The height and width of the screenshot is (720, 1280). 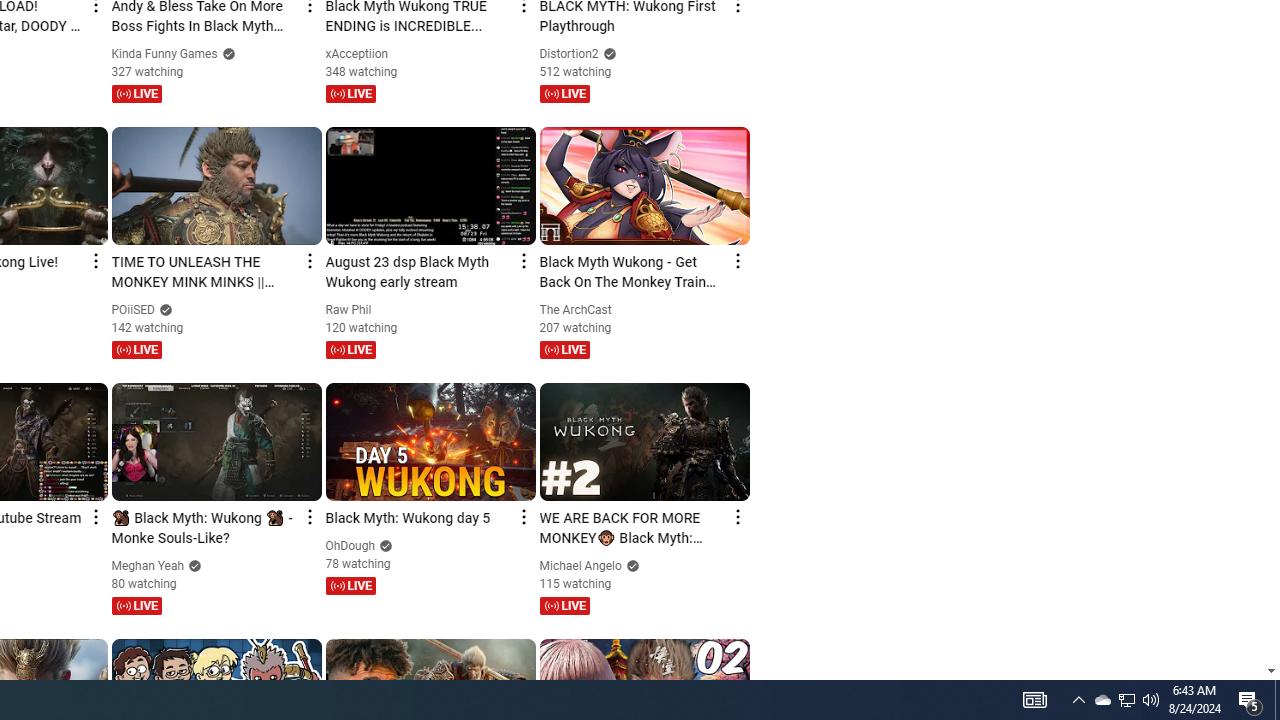 What do you see at coordinates (576, 309) in the screenshot?
I see `The ArchCast` at bounding box center [576, 309].